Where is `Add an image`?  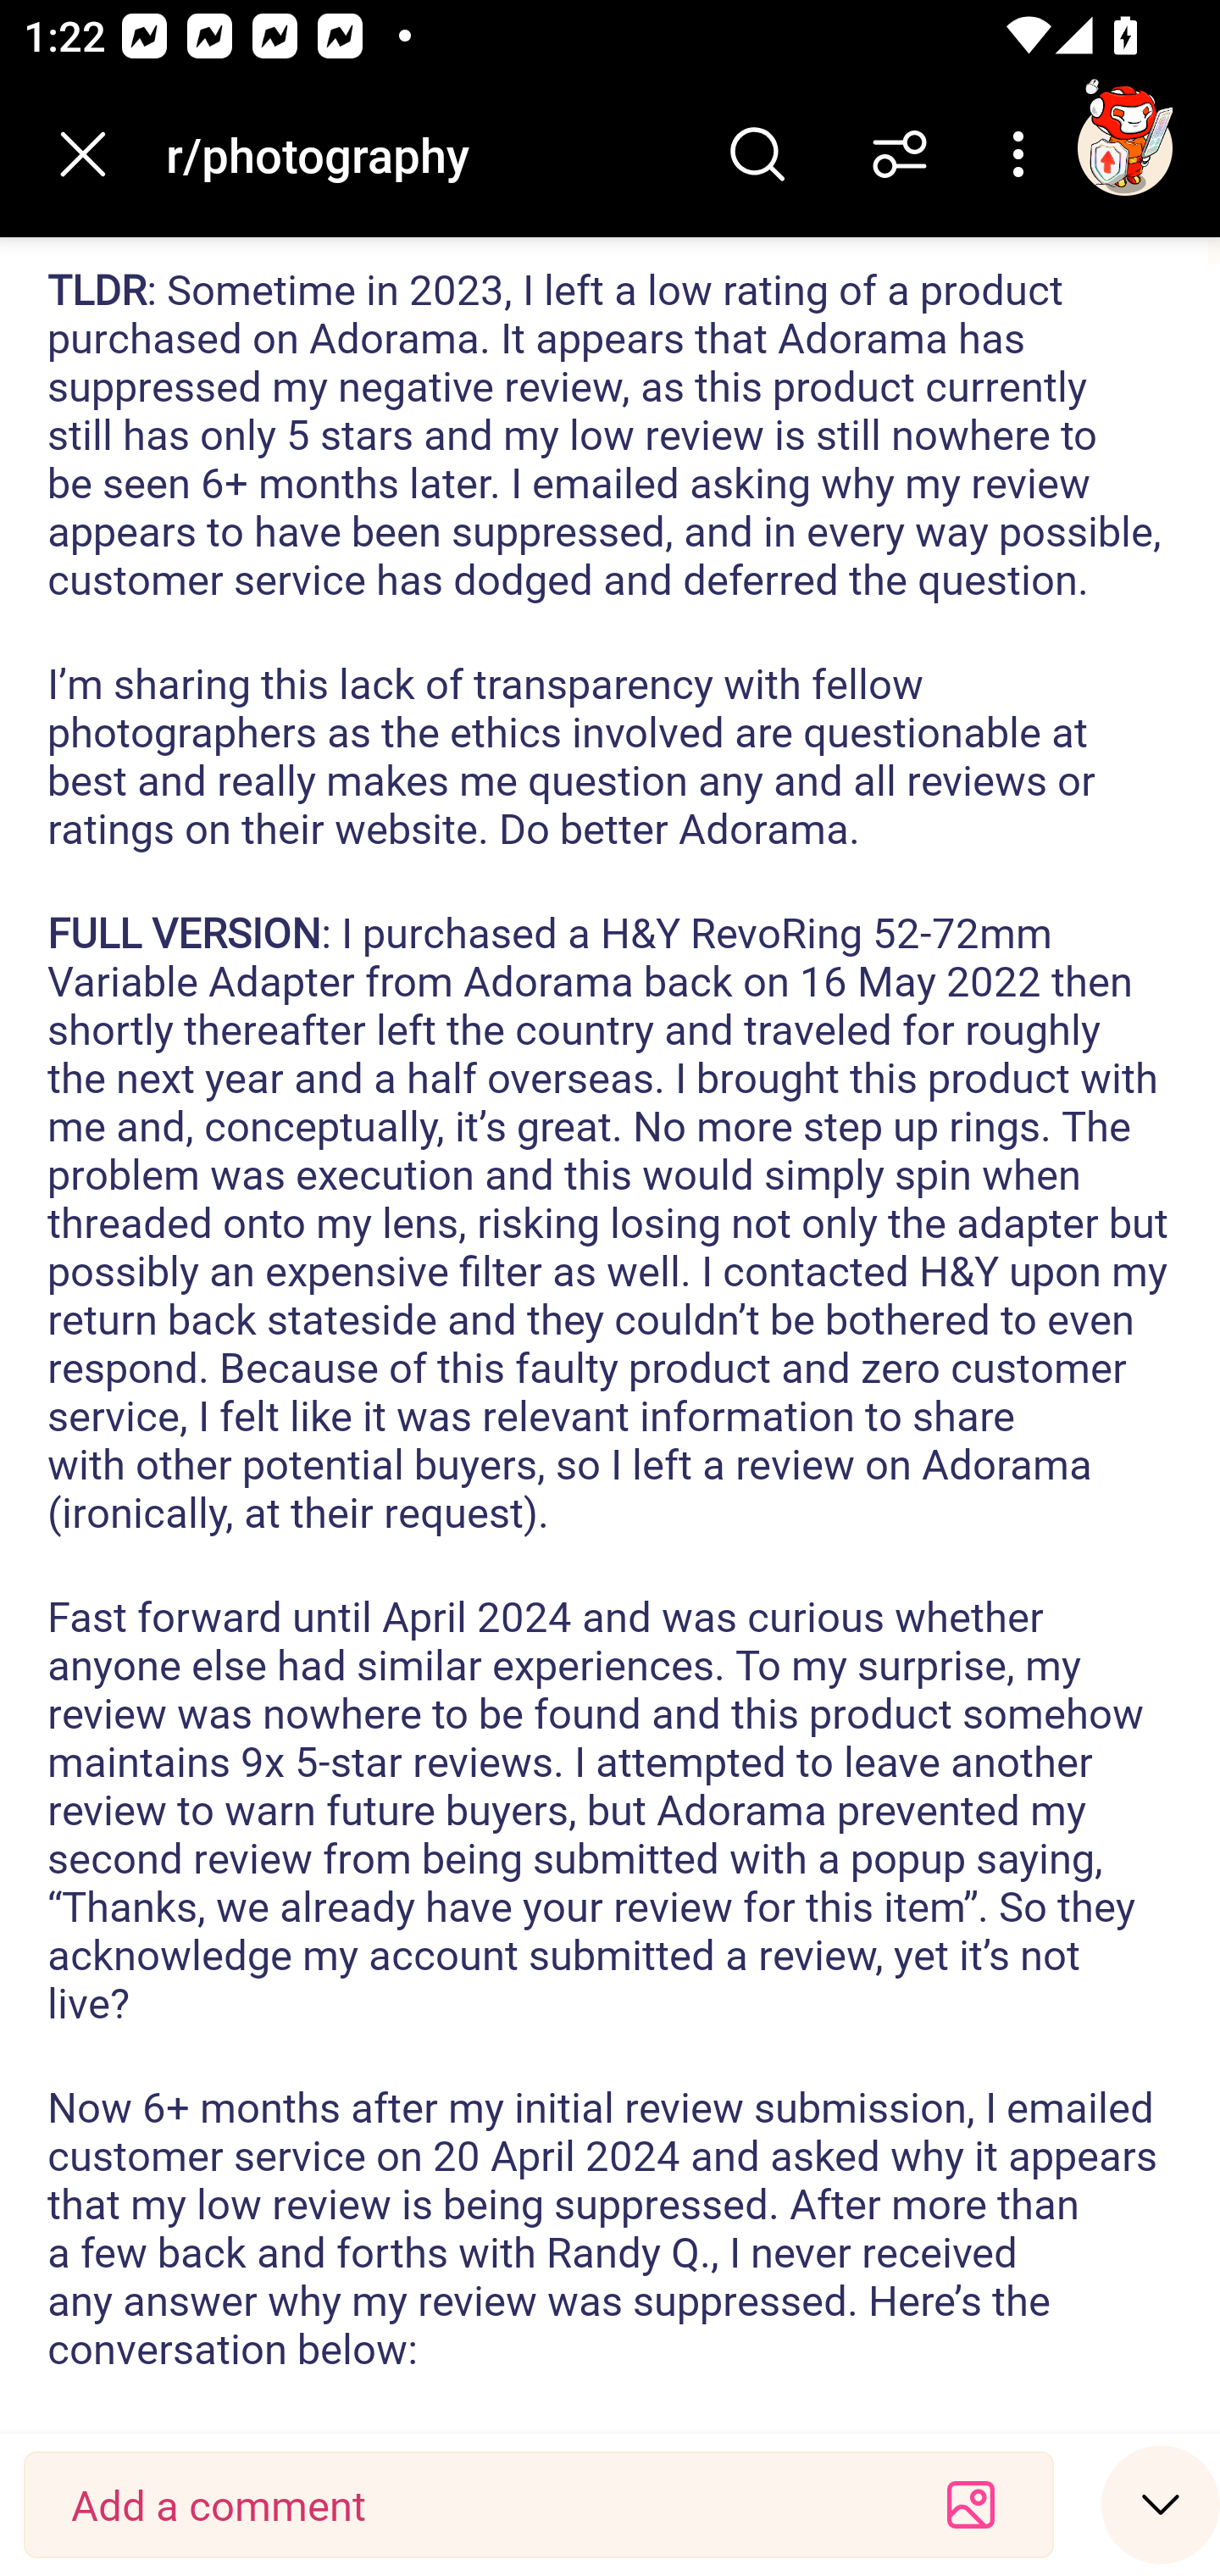
Add an image is located at coordinates (971, 2505).